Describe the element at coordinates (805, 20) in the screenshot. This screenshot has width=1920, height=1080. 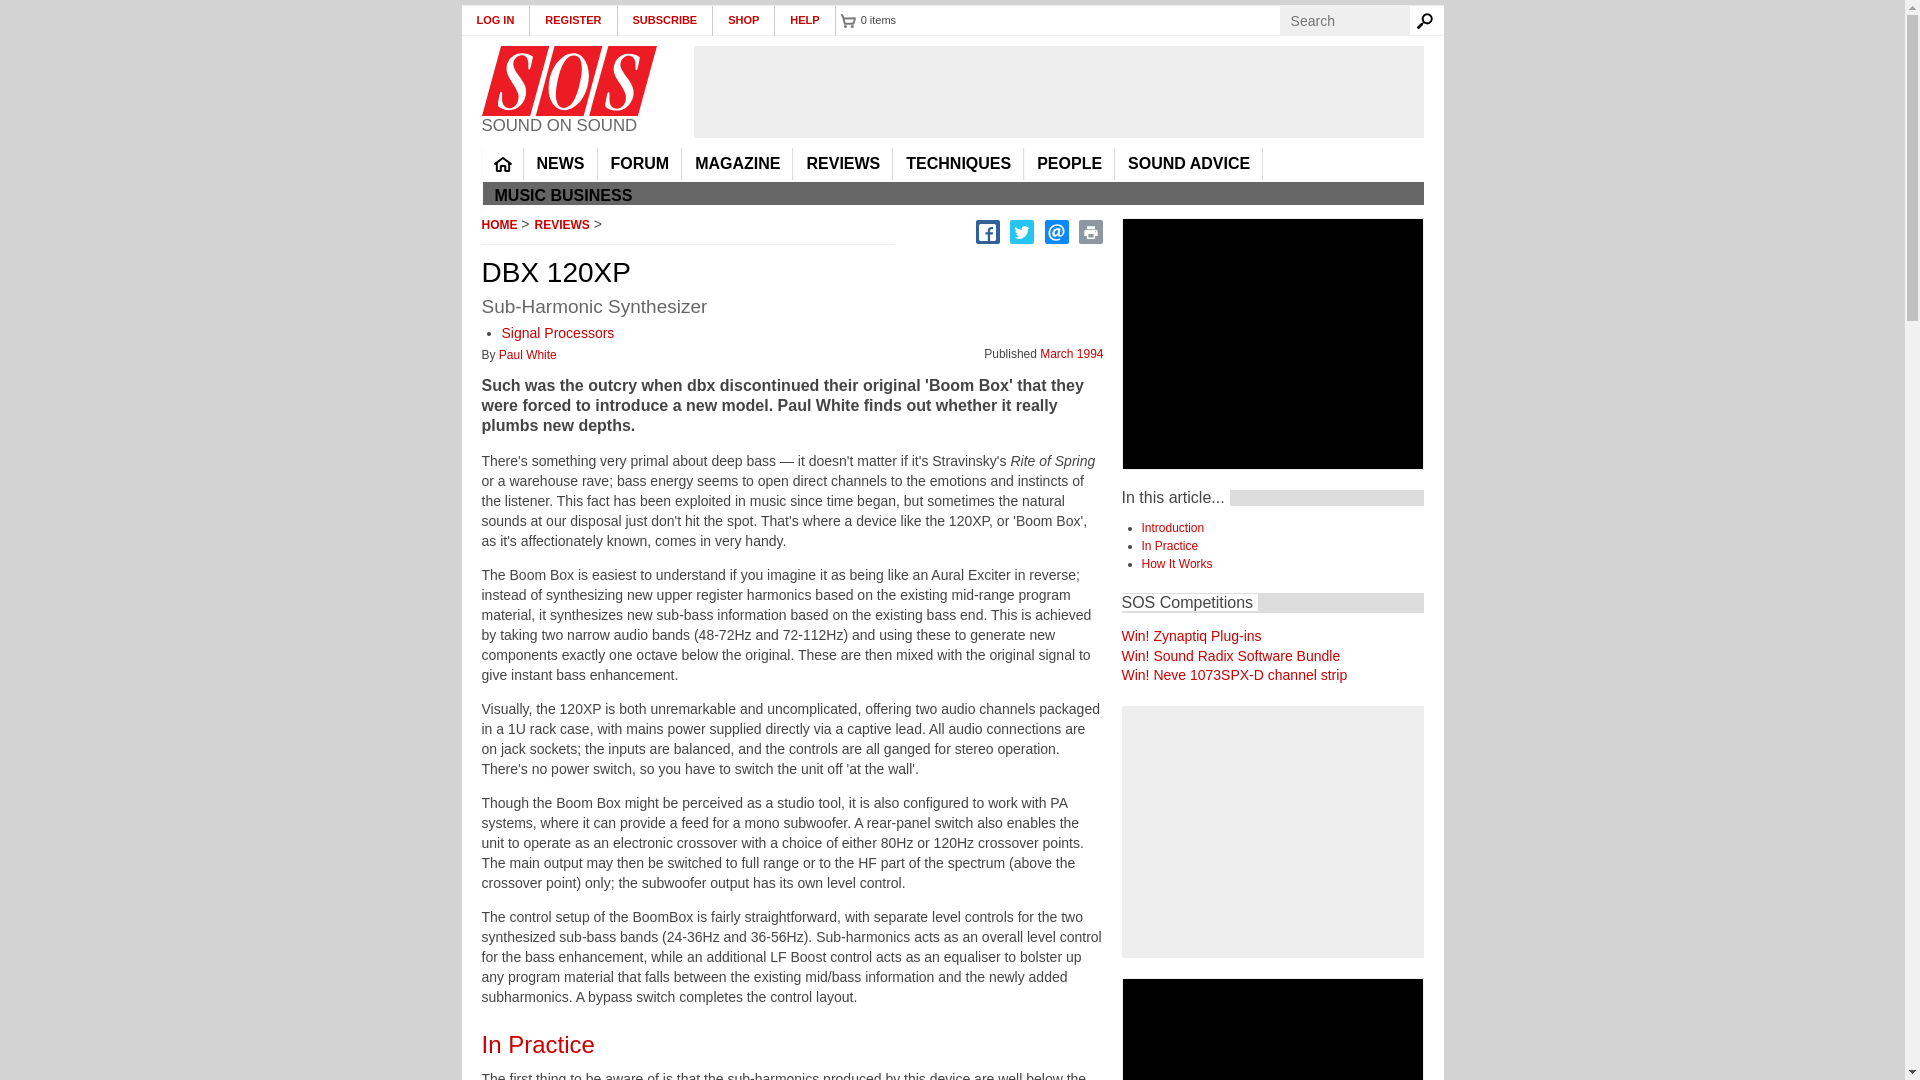
I see `HELP` at that location.